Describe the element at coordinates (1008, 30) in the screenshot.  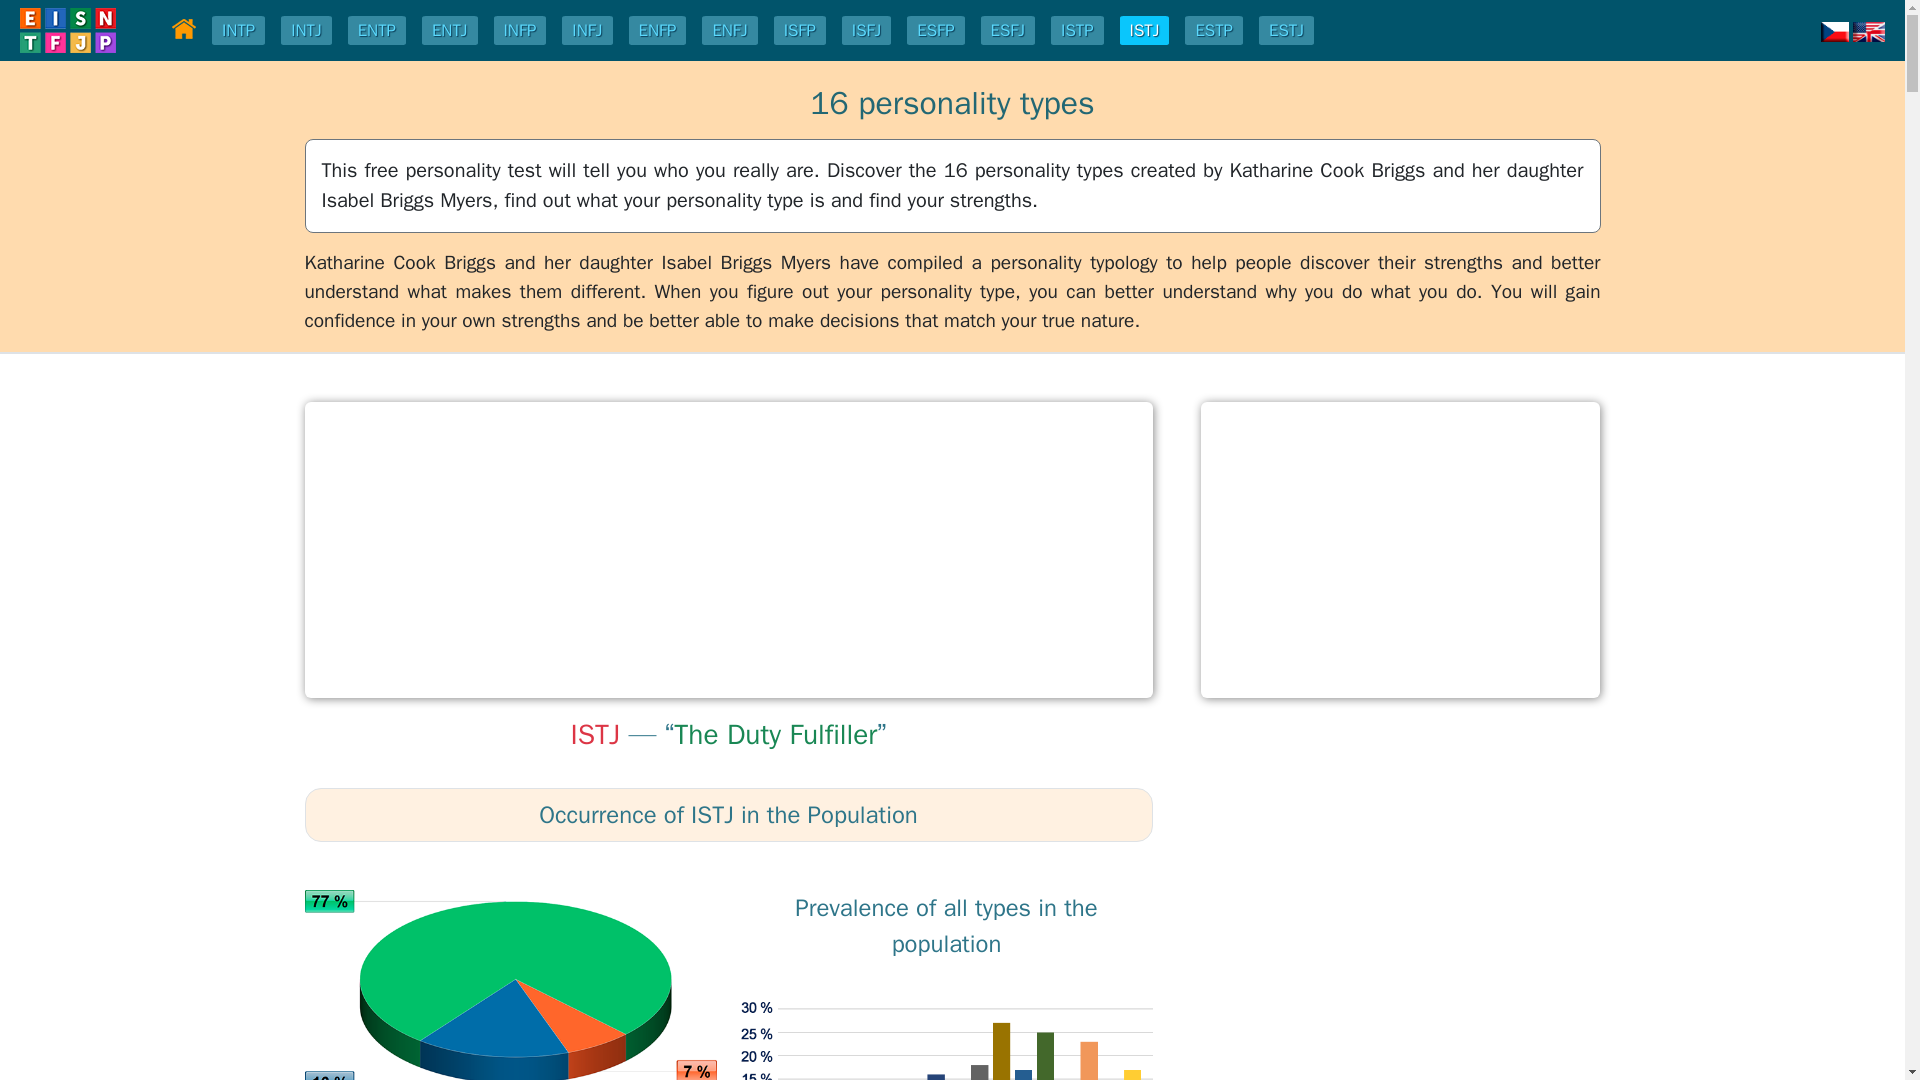
I see `ESFJ` at that location.